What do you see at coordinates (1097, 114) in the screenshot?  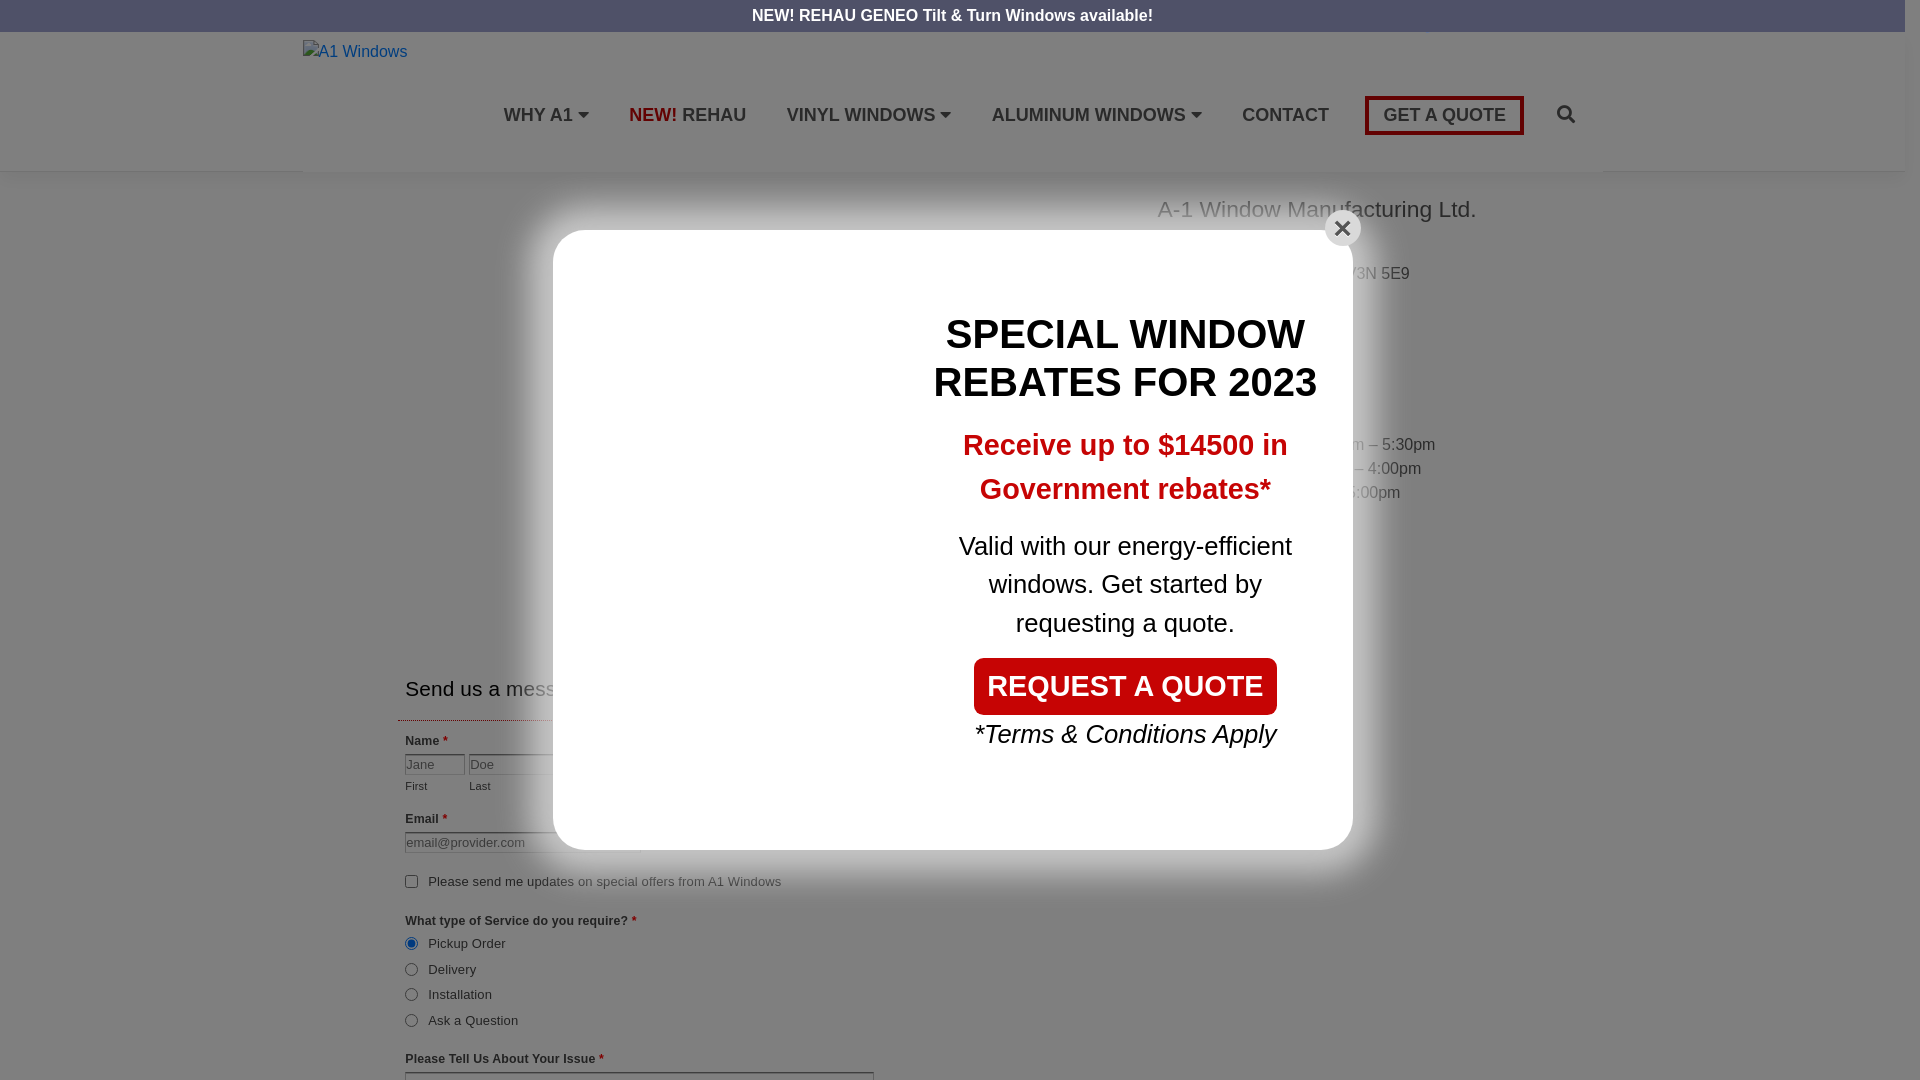 I see `ALUMINUM WINDOWS` at bounding box center [1097, 114].